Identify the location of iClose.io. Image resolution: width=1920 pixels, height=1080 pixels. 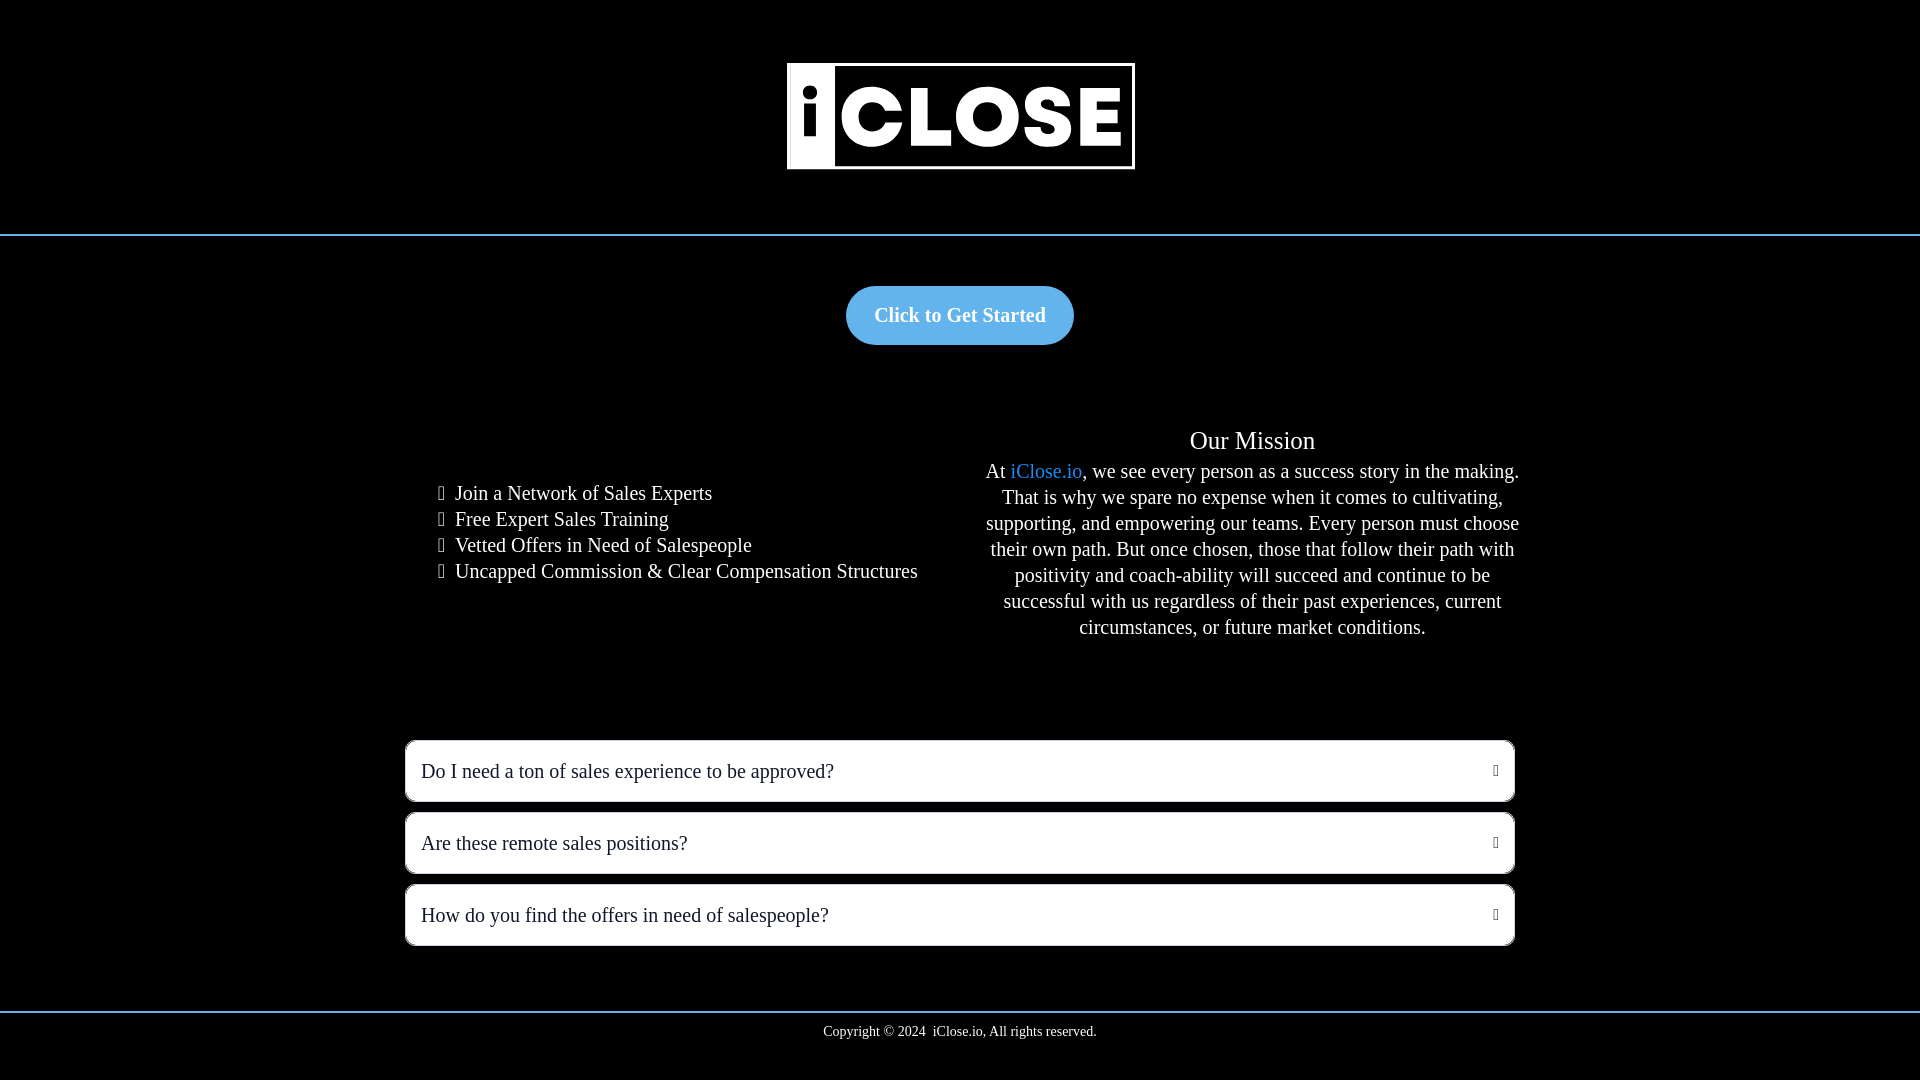
(1046, 470).